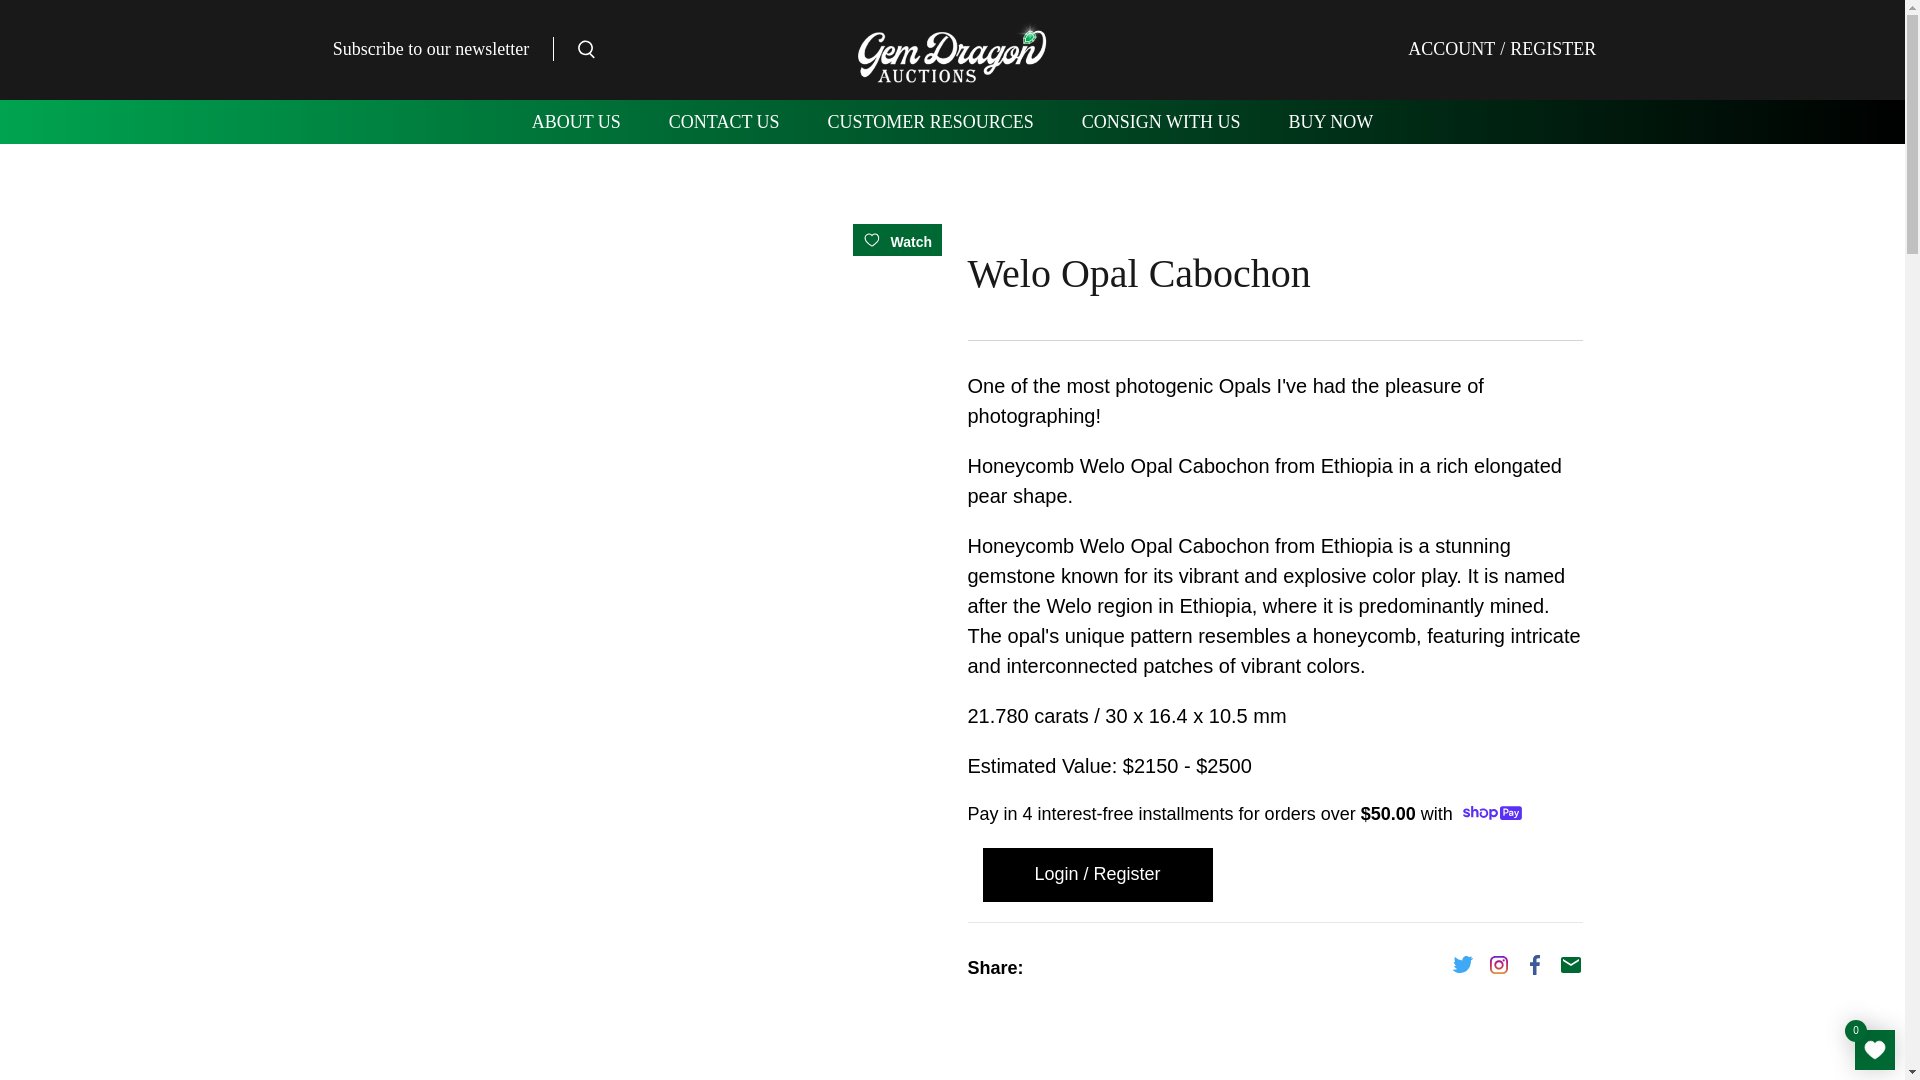 The image size is (1920, 1080). I want to click on BUY NOW, so click(1330, 122).